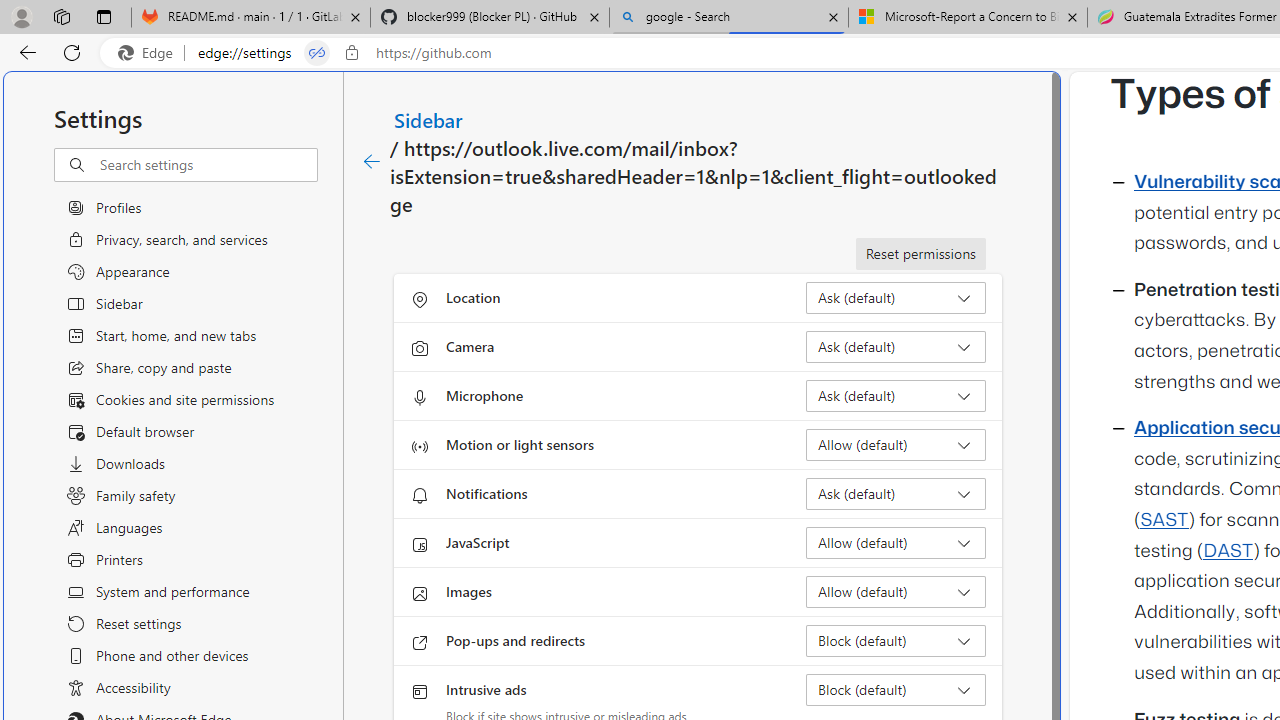  Describe the element at coordinates (372, 162) in the screenshot. I see `Class: c01182` at that location.